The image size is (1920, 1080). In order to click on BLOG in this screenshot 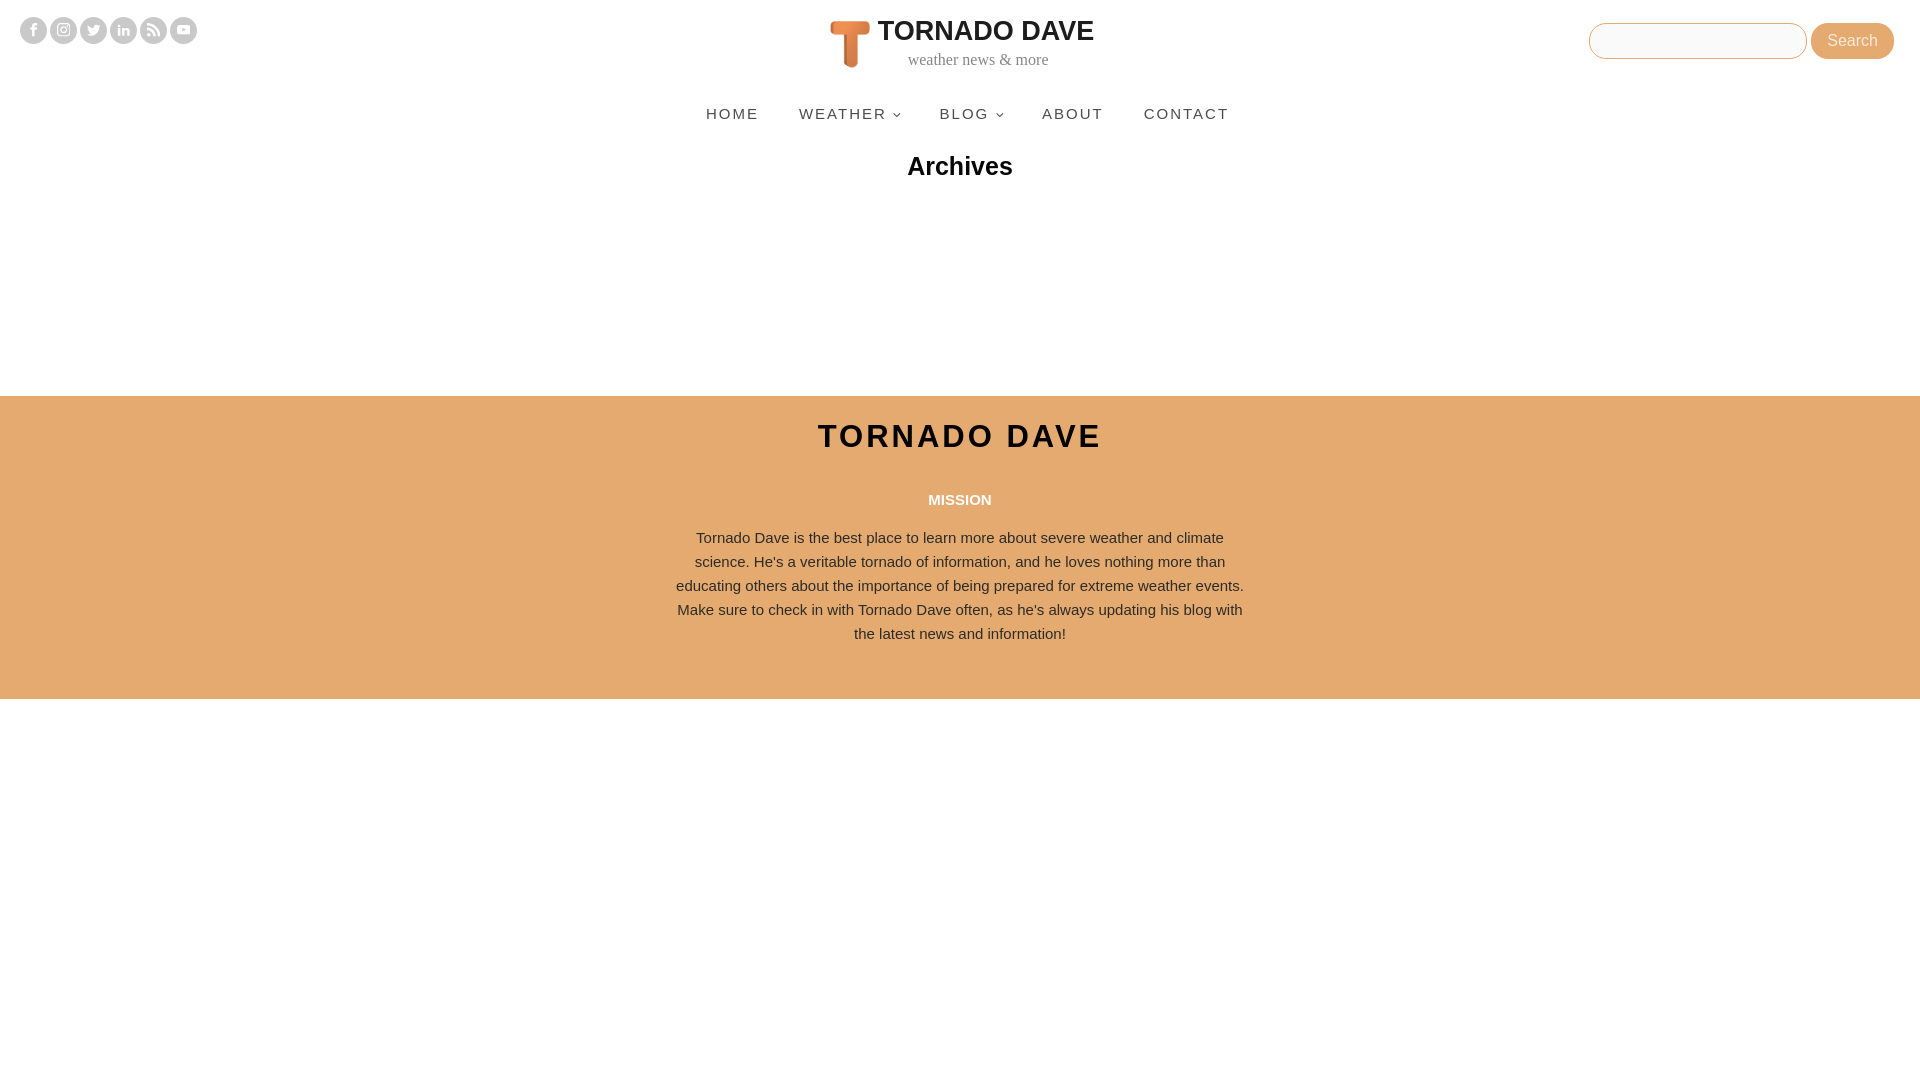, I will do `click(970, 114)`.